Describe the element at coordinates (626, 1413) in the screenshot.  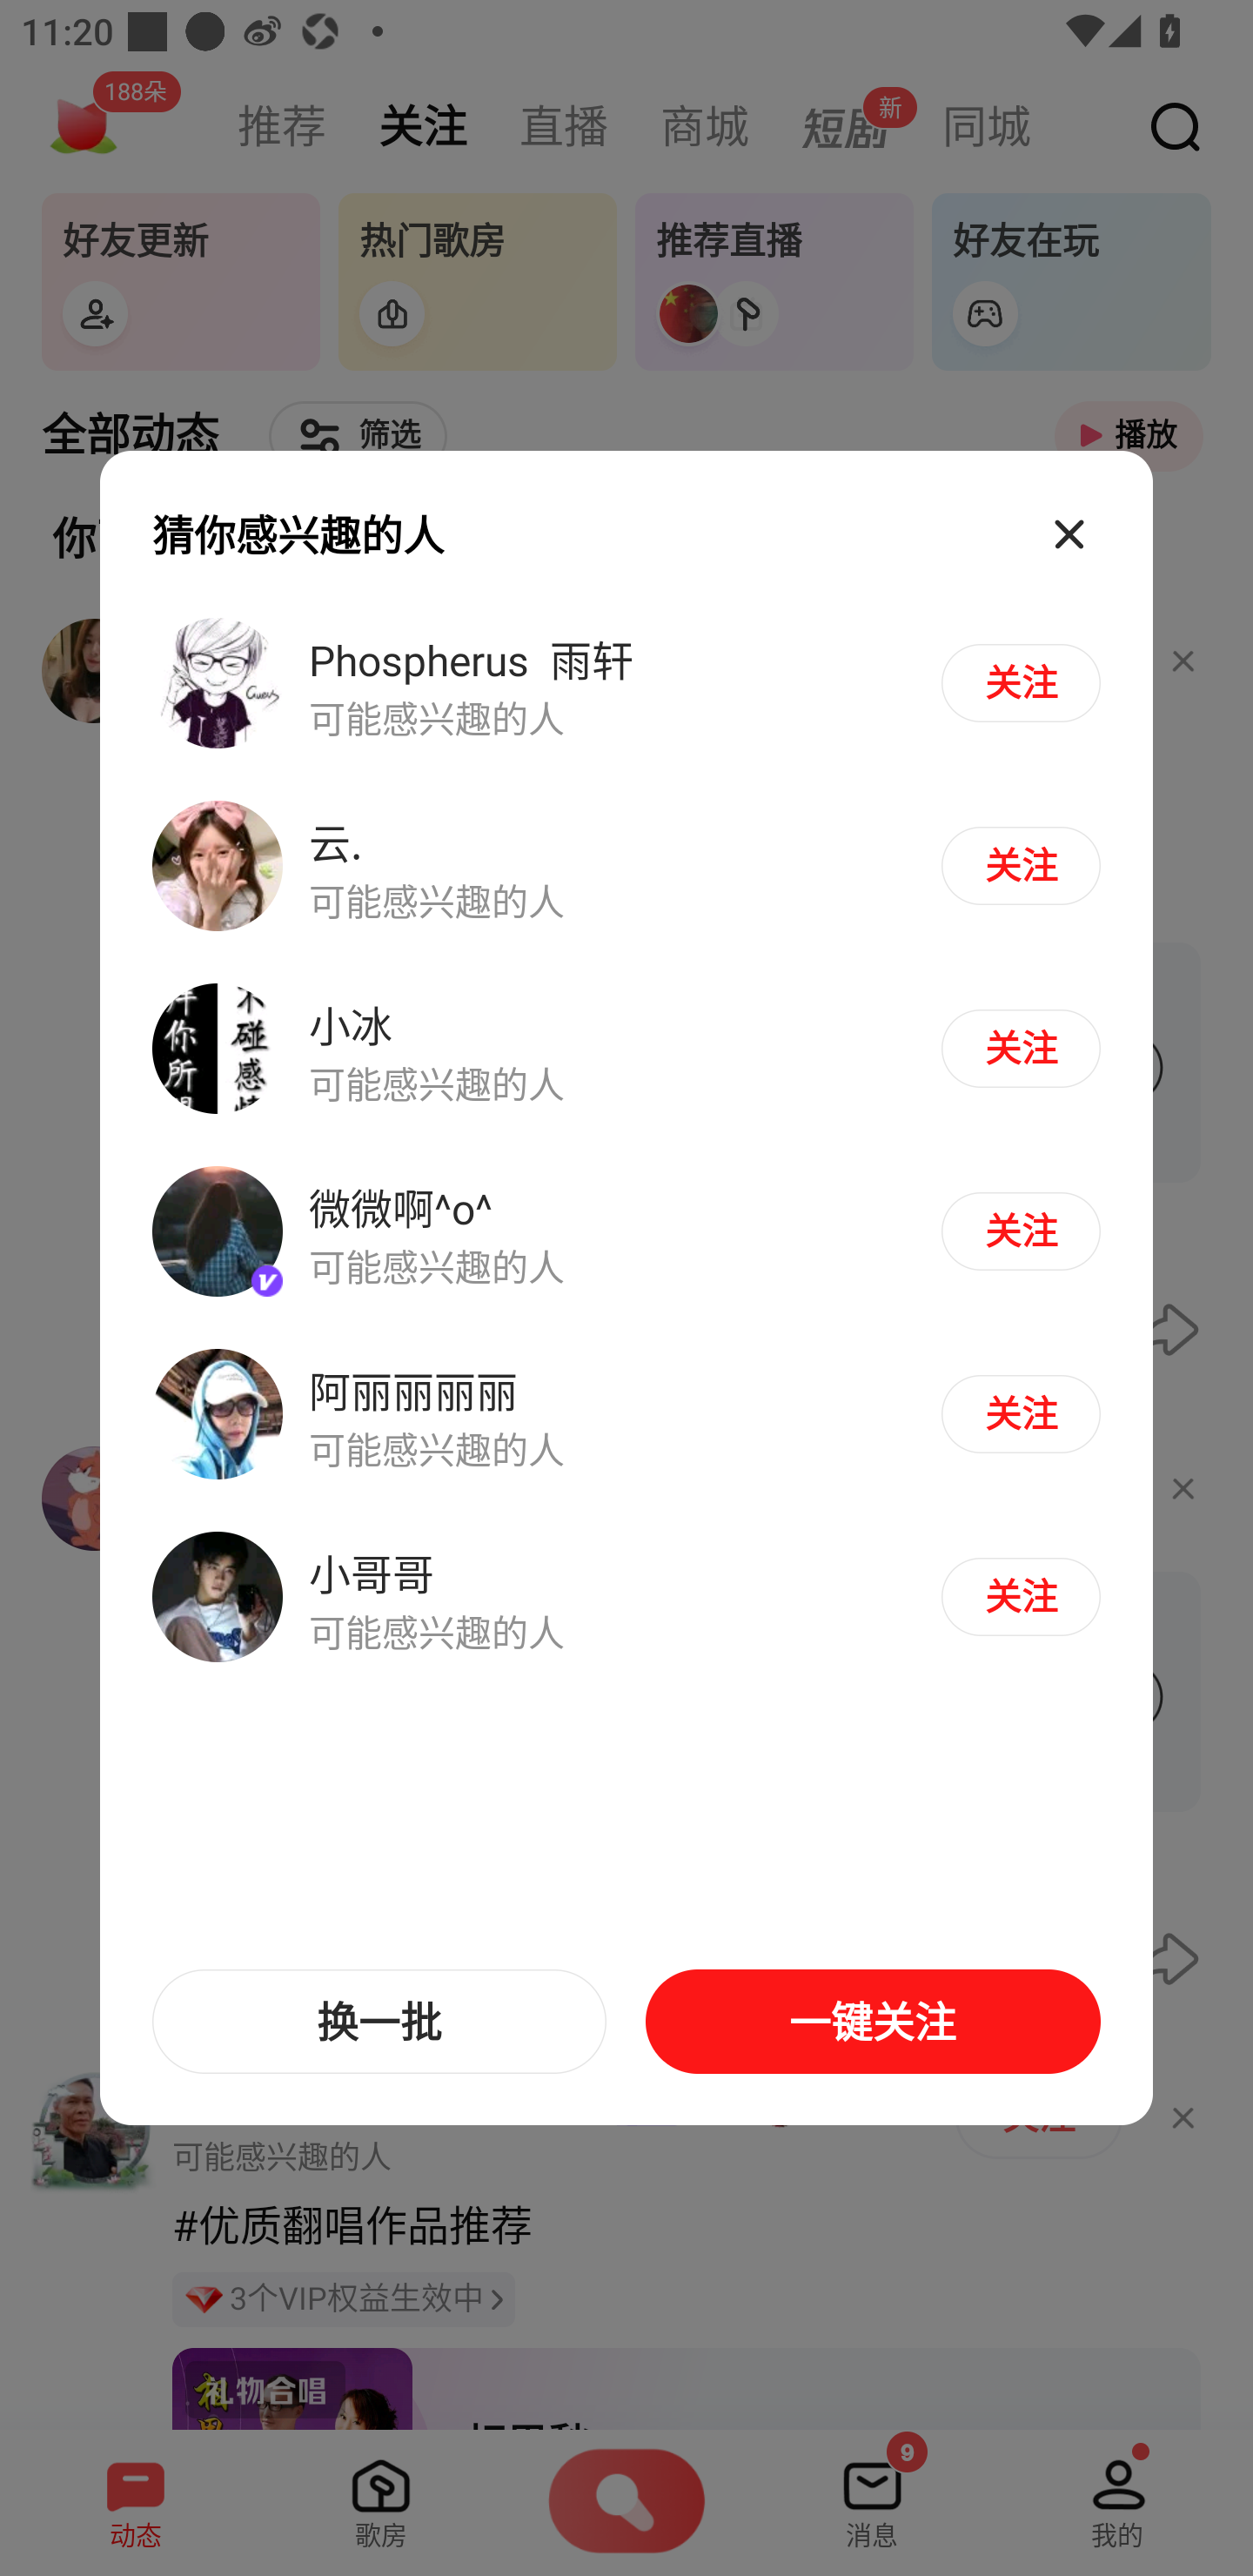
I see `阿丽丽丽丽 可能感兴趣的人 关注 按钮` at that location.